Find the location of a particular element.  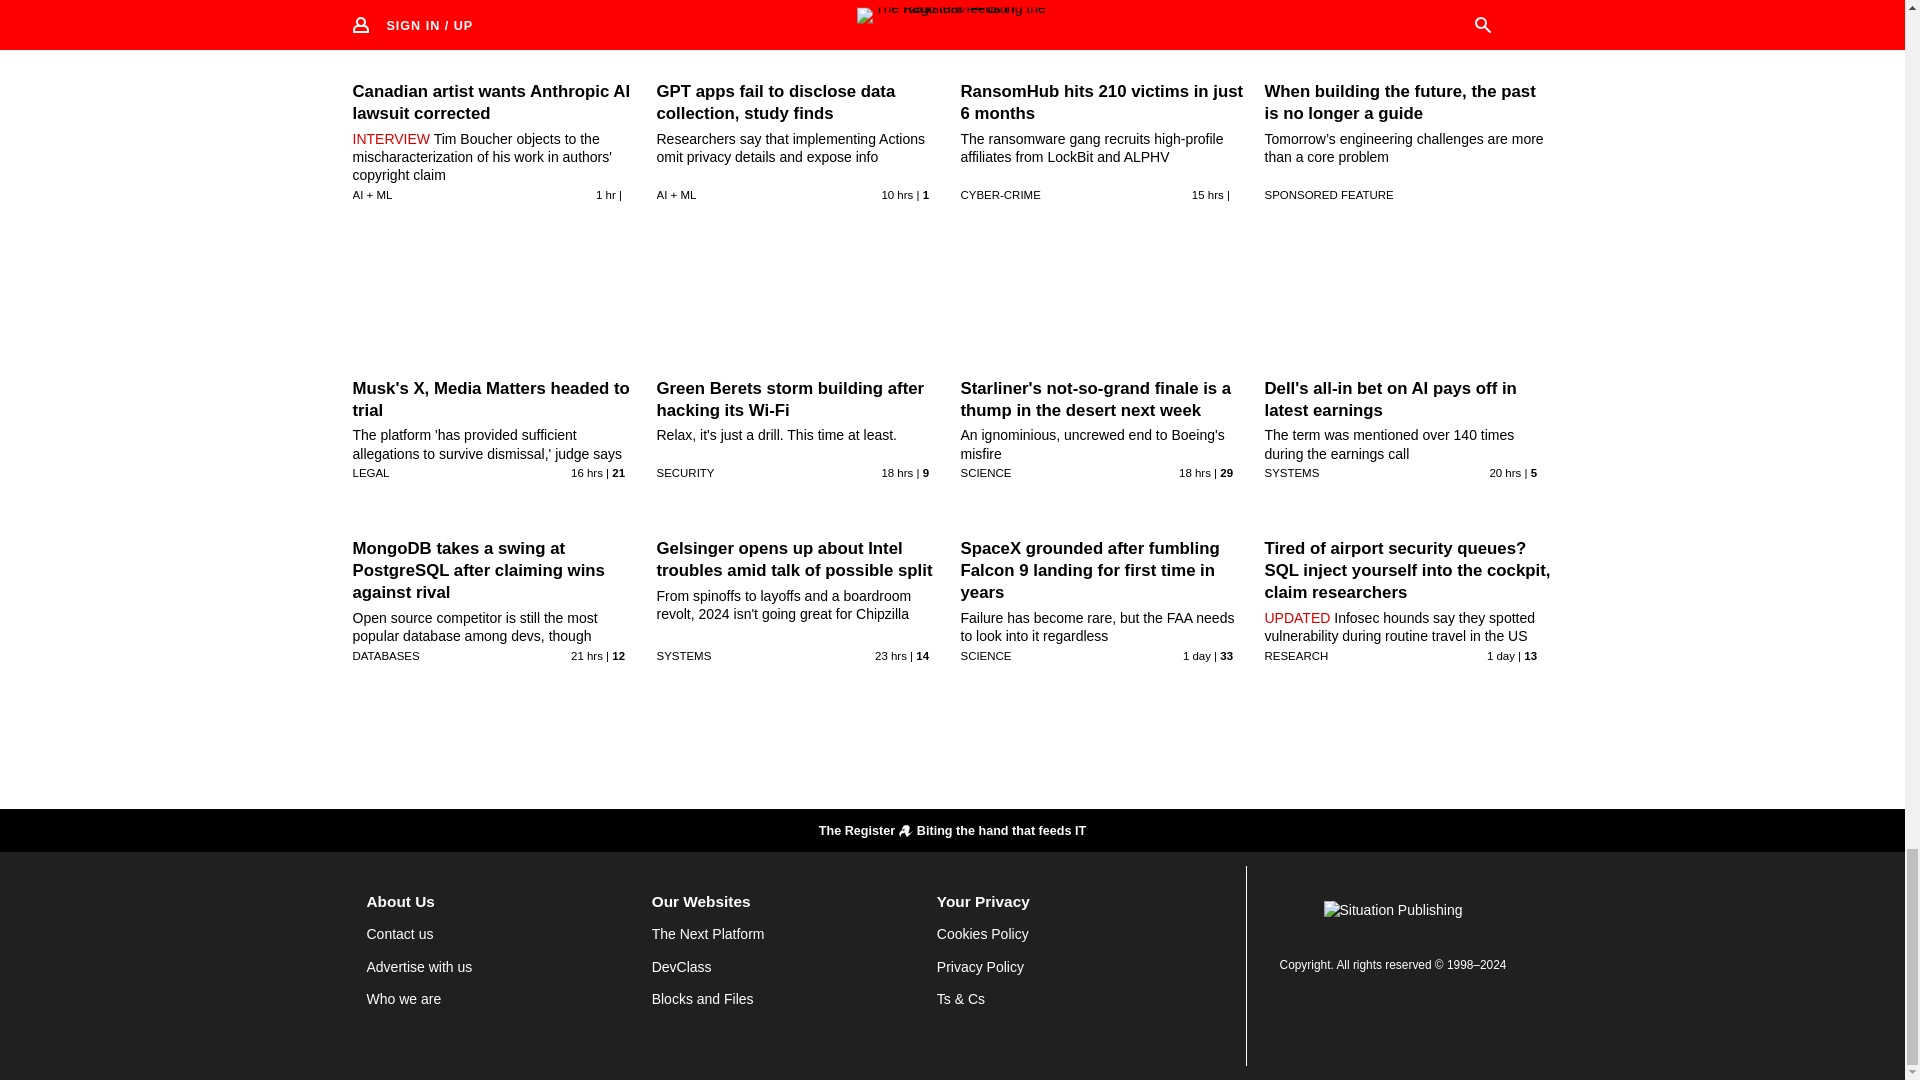

30 Aug 2024 17:30 is located at coordinates (586, 656).